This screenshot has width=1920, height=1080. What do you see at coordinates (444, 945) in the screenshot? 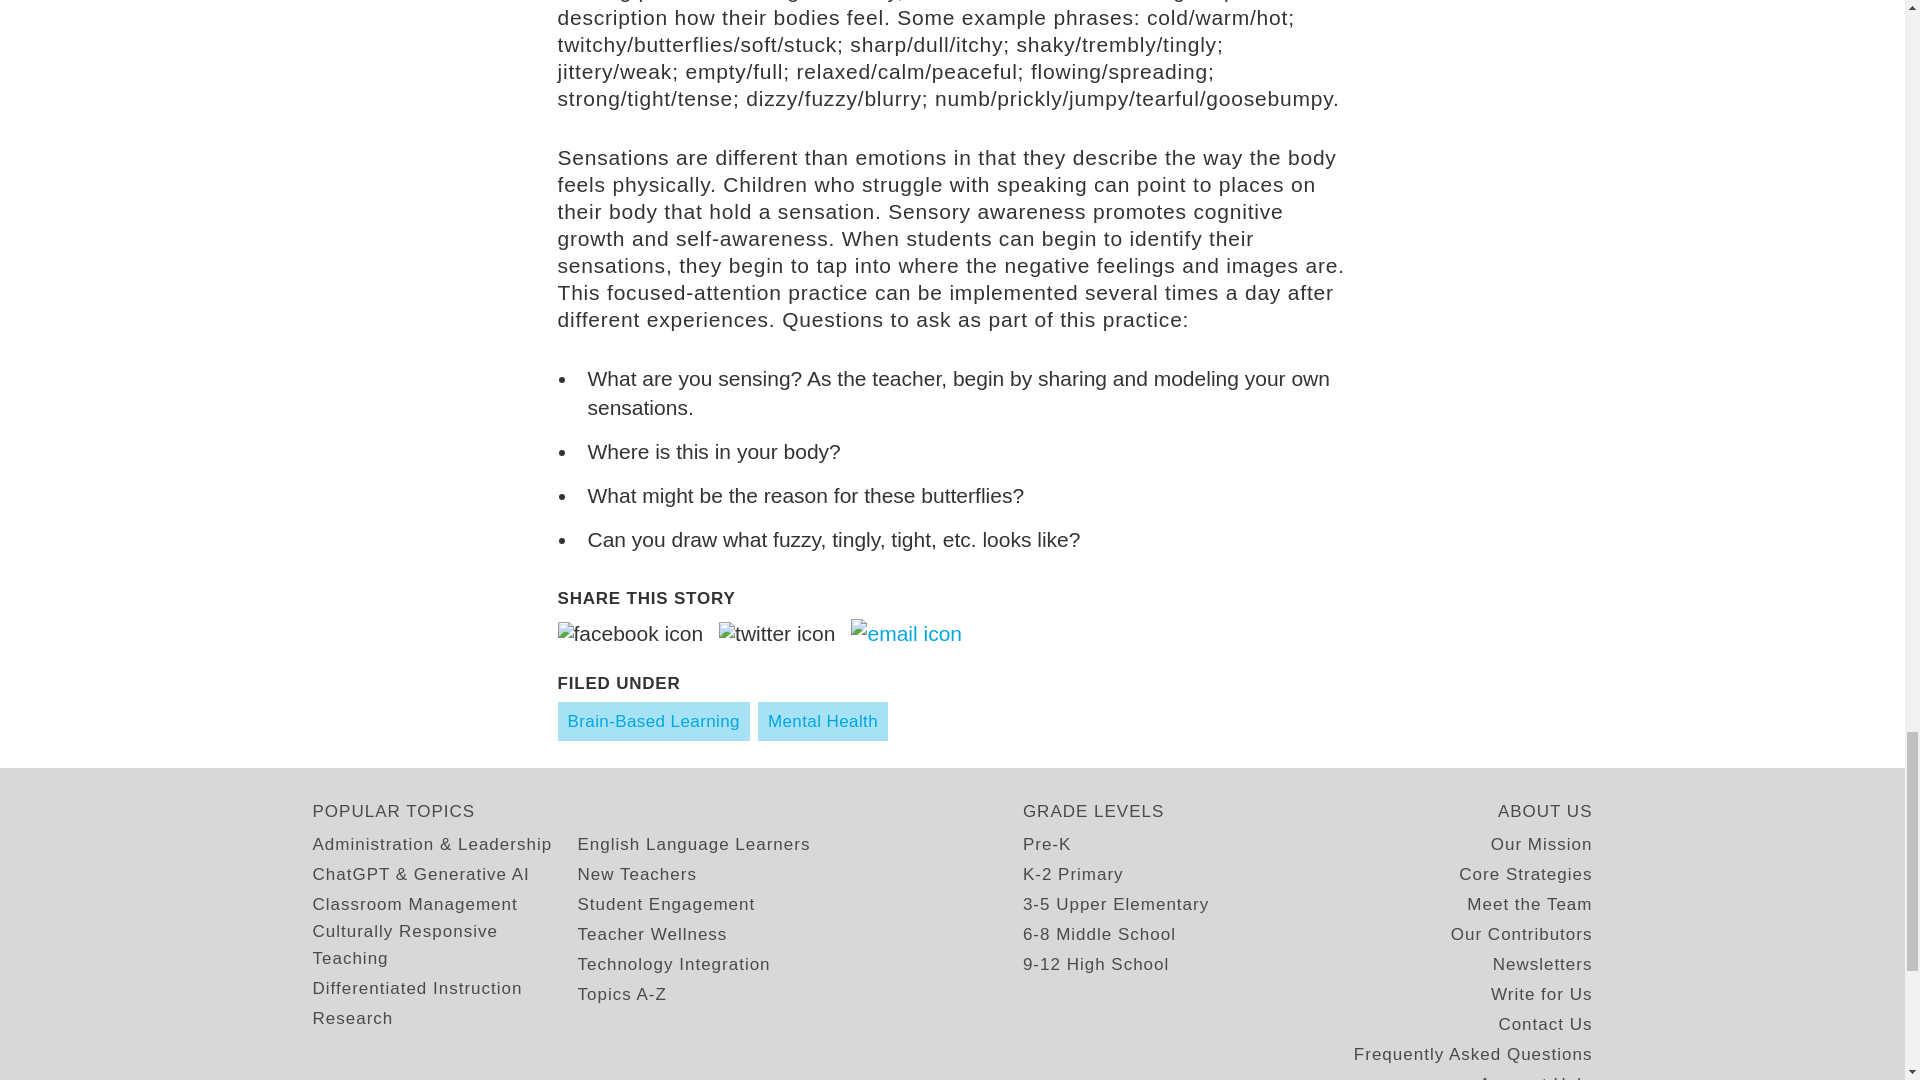
I see `Culturally Responsive Teaching` at bounding box center [444, 945].